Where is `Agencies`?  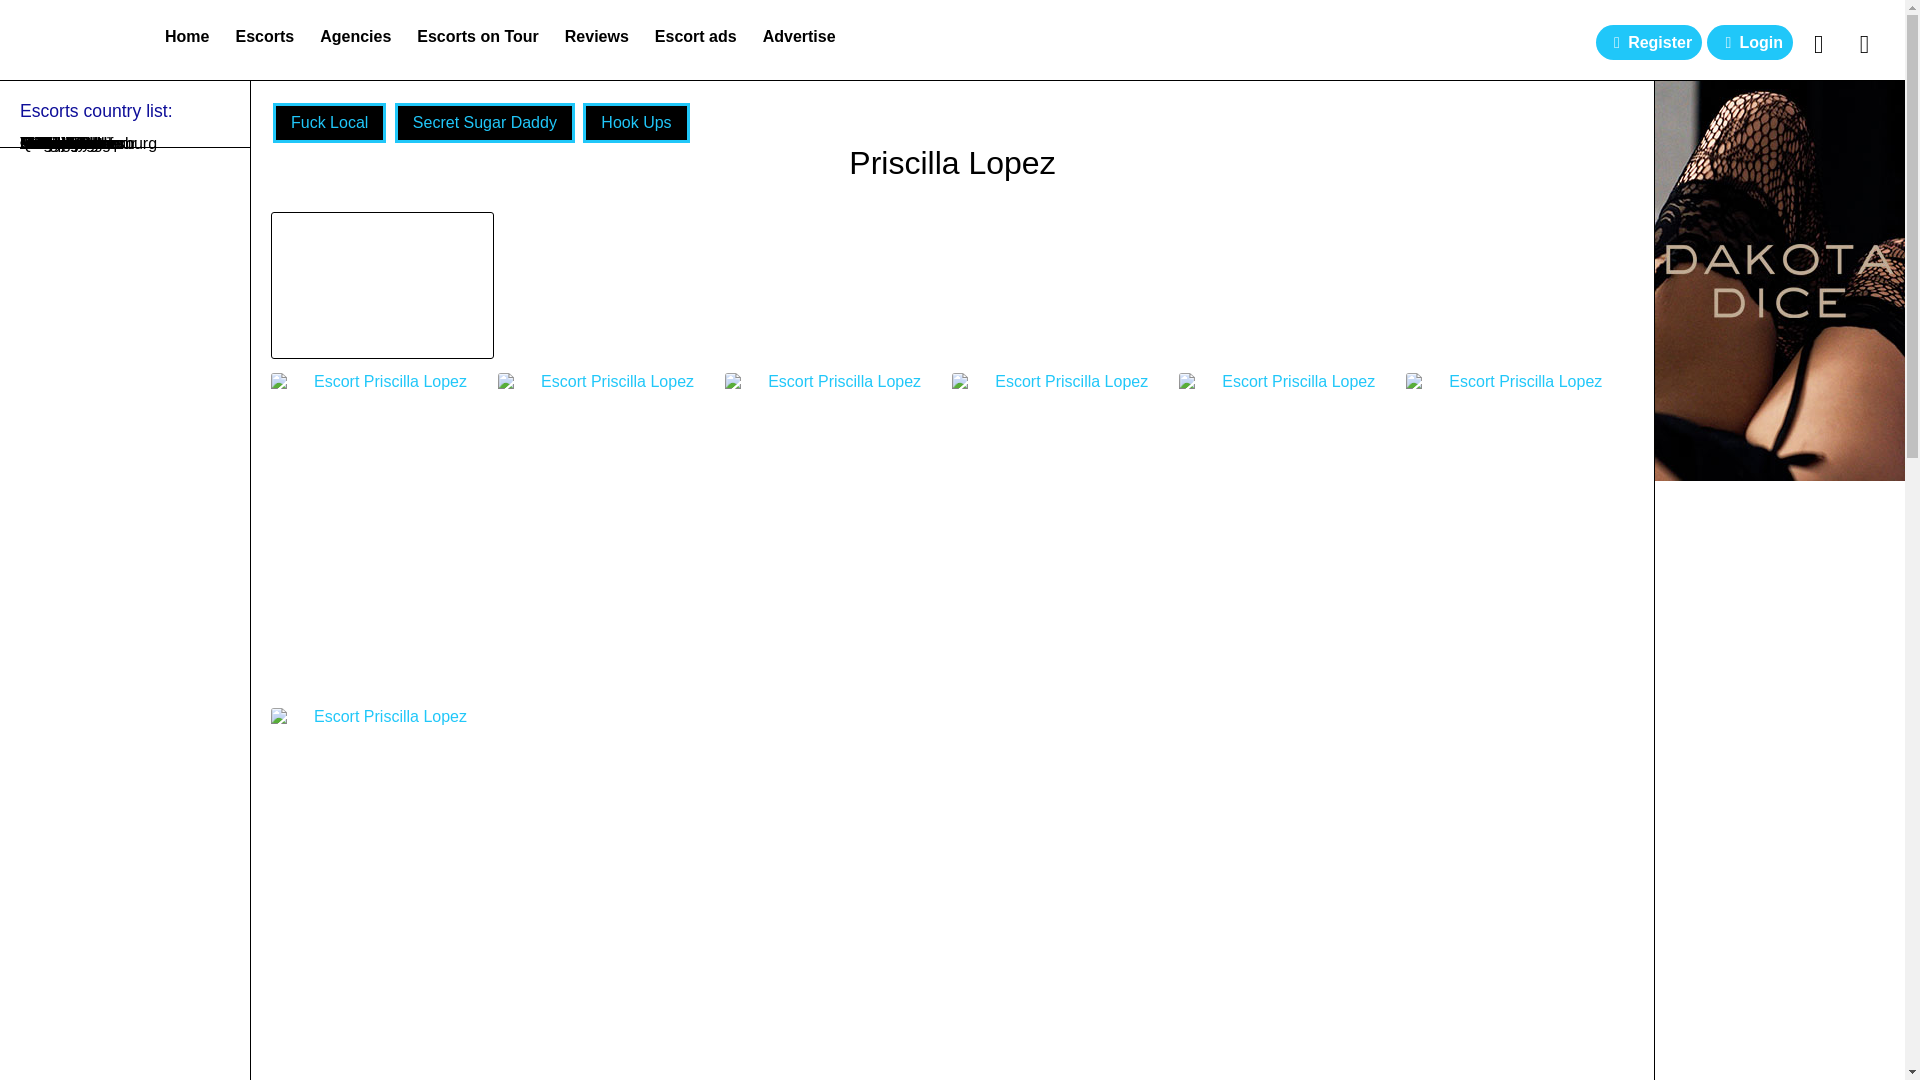 Agencies is located at coordinates (355, 36).